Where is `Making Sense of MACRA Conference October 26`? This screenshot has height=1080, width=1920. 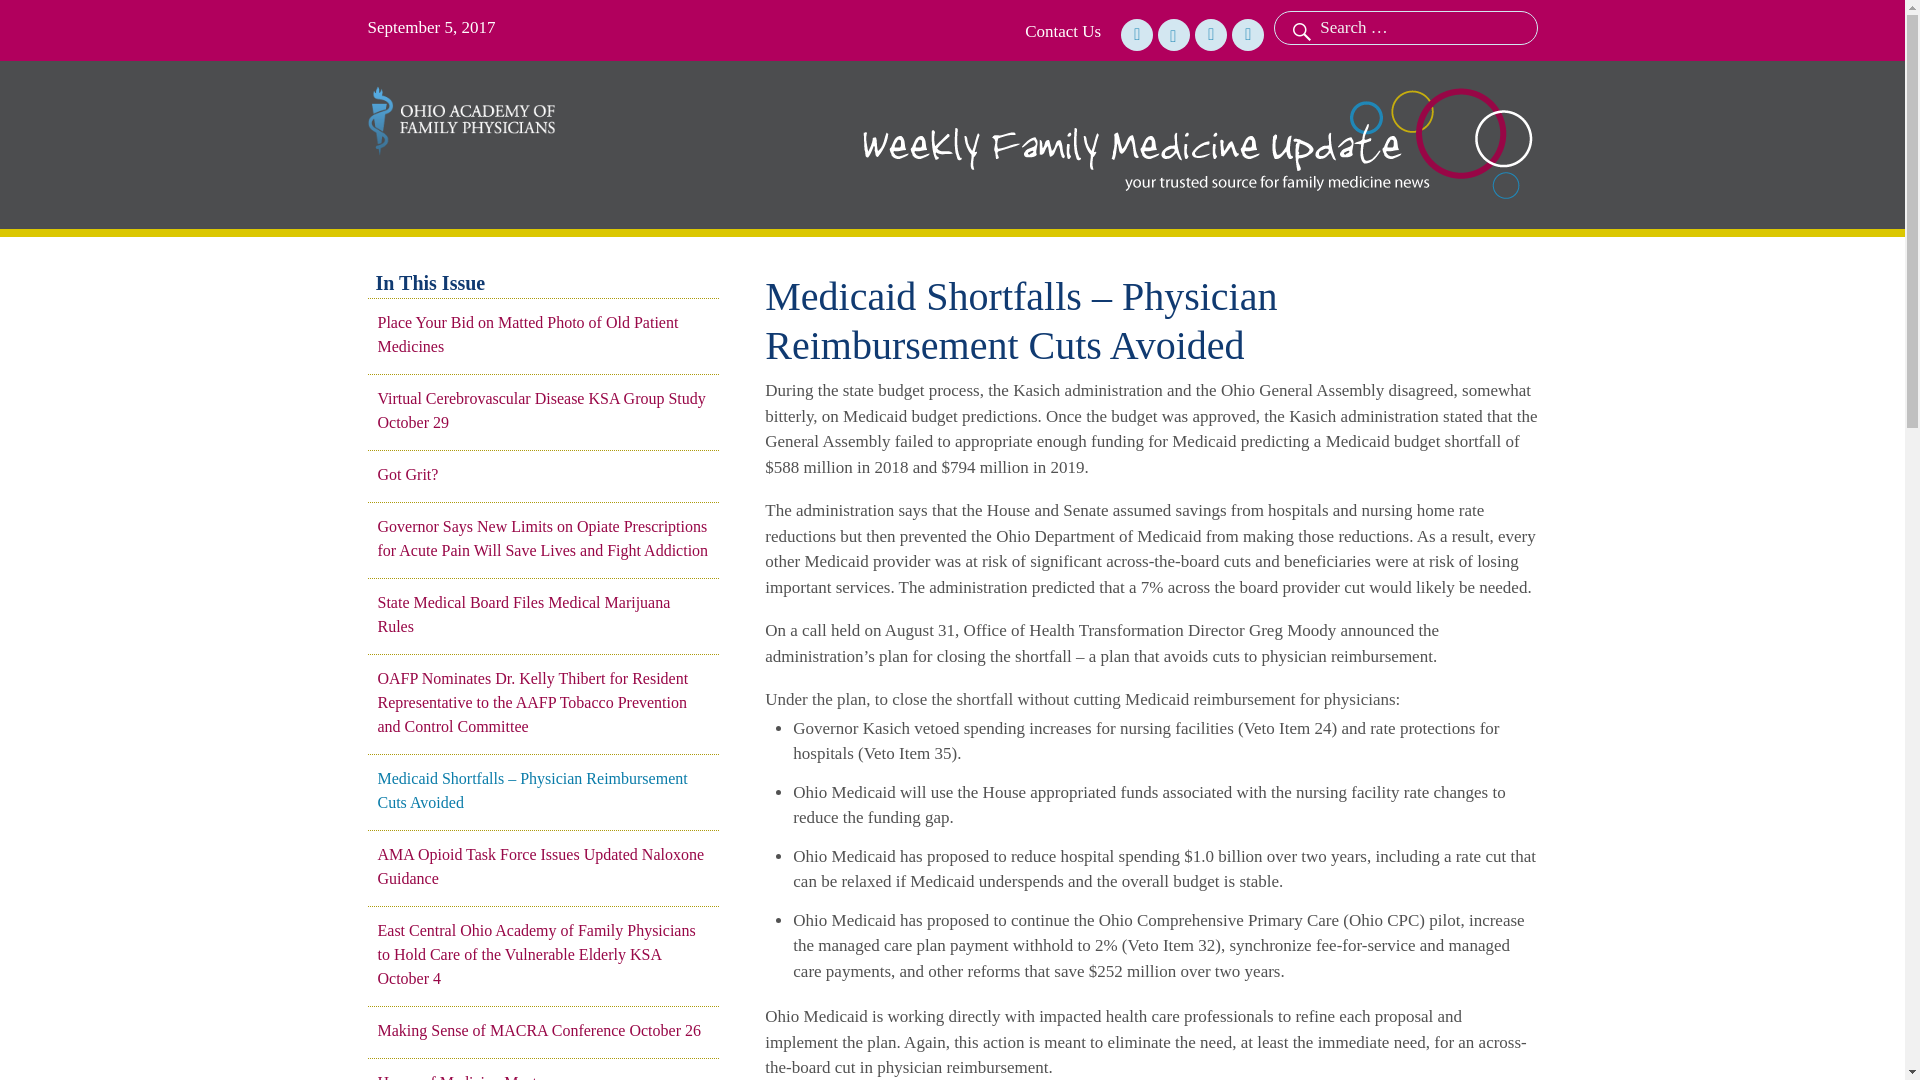
Making Sense of MACRA Conference October 26 is located at coordinates (543, 1031).